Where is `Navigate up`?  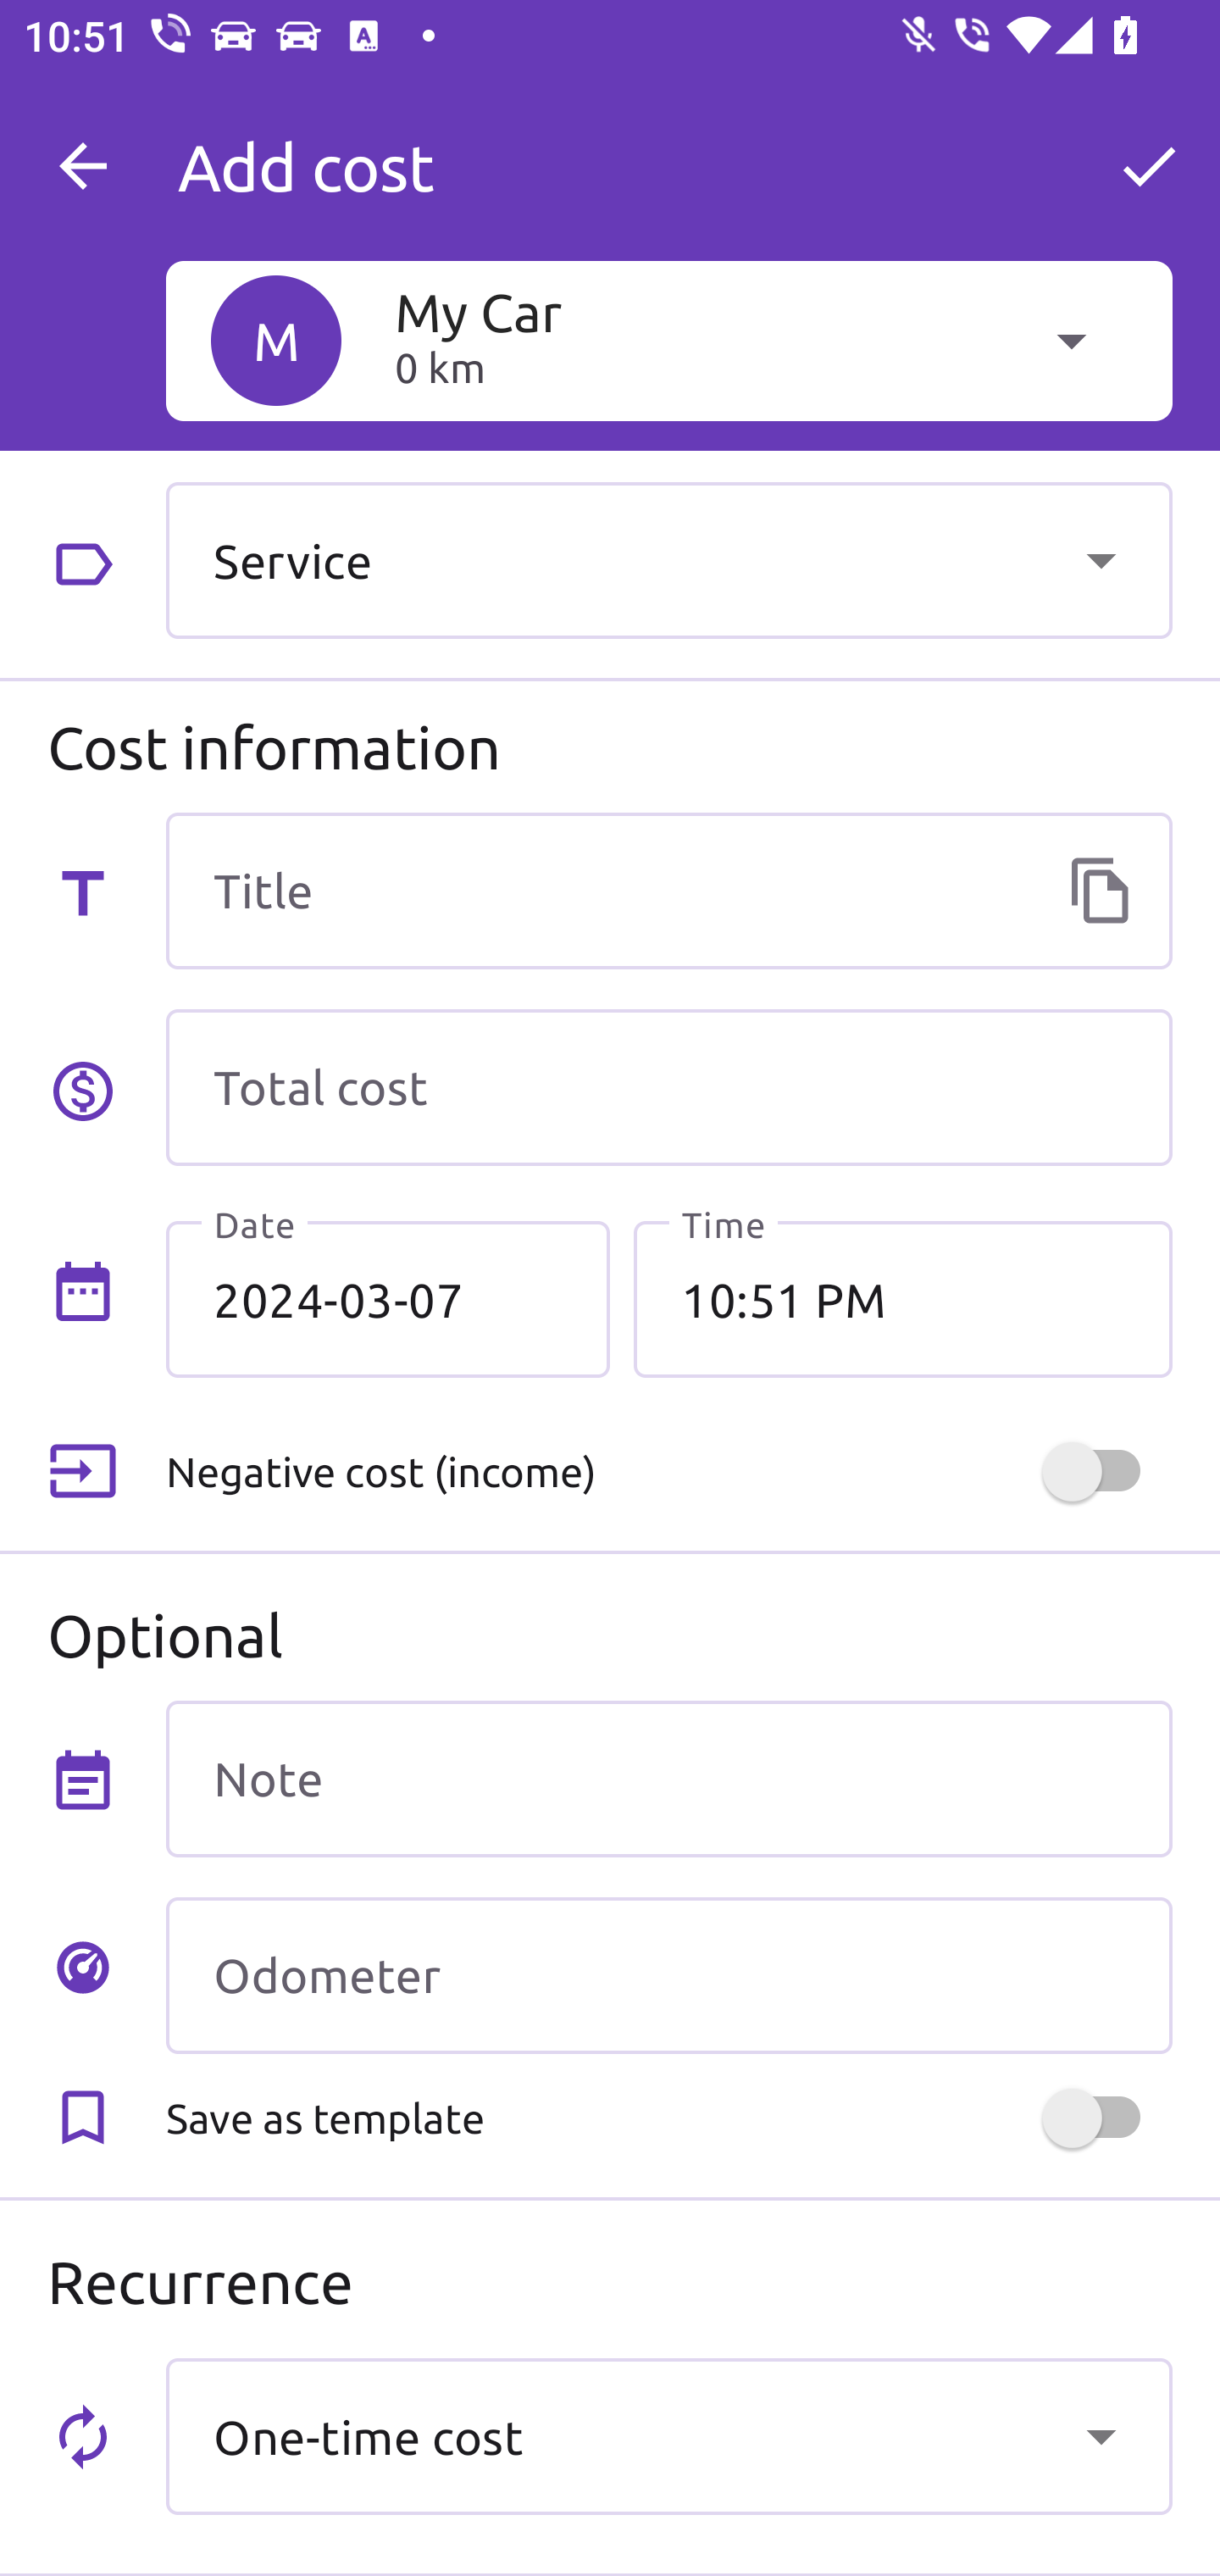
Navigate up is located at coordinates (83, 166).